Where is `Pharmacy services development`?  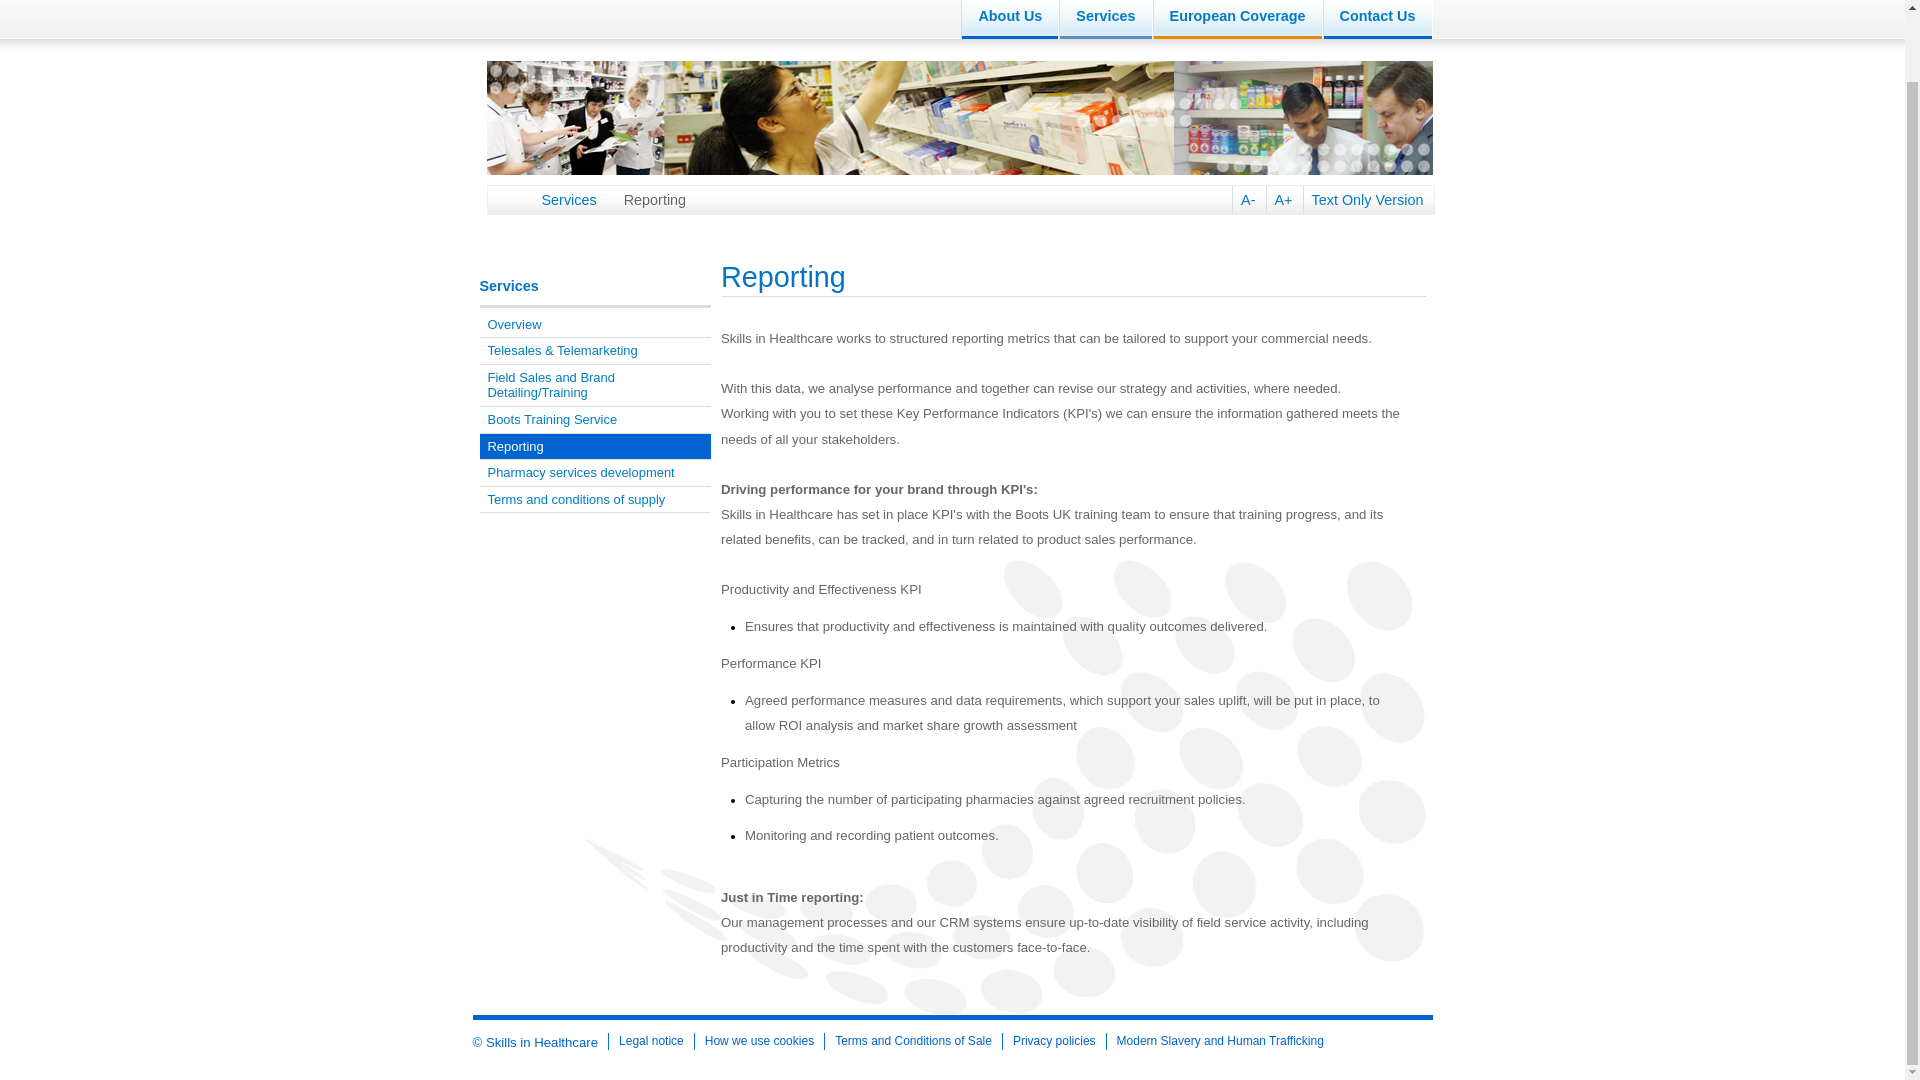 Pharmacy services development is located at coordinates (596, 474).